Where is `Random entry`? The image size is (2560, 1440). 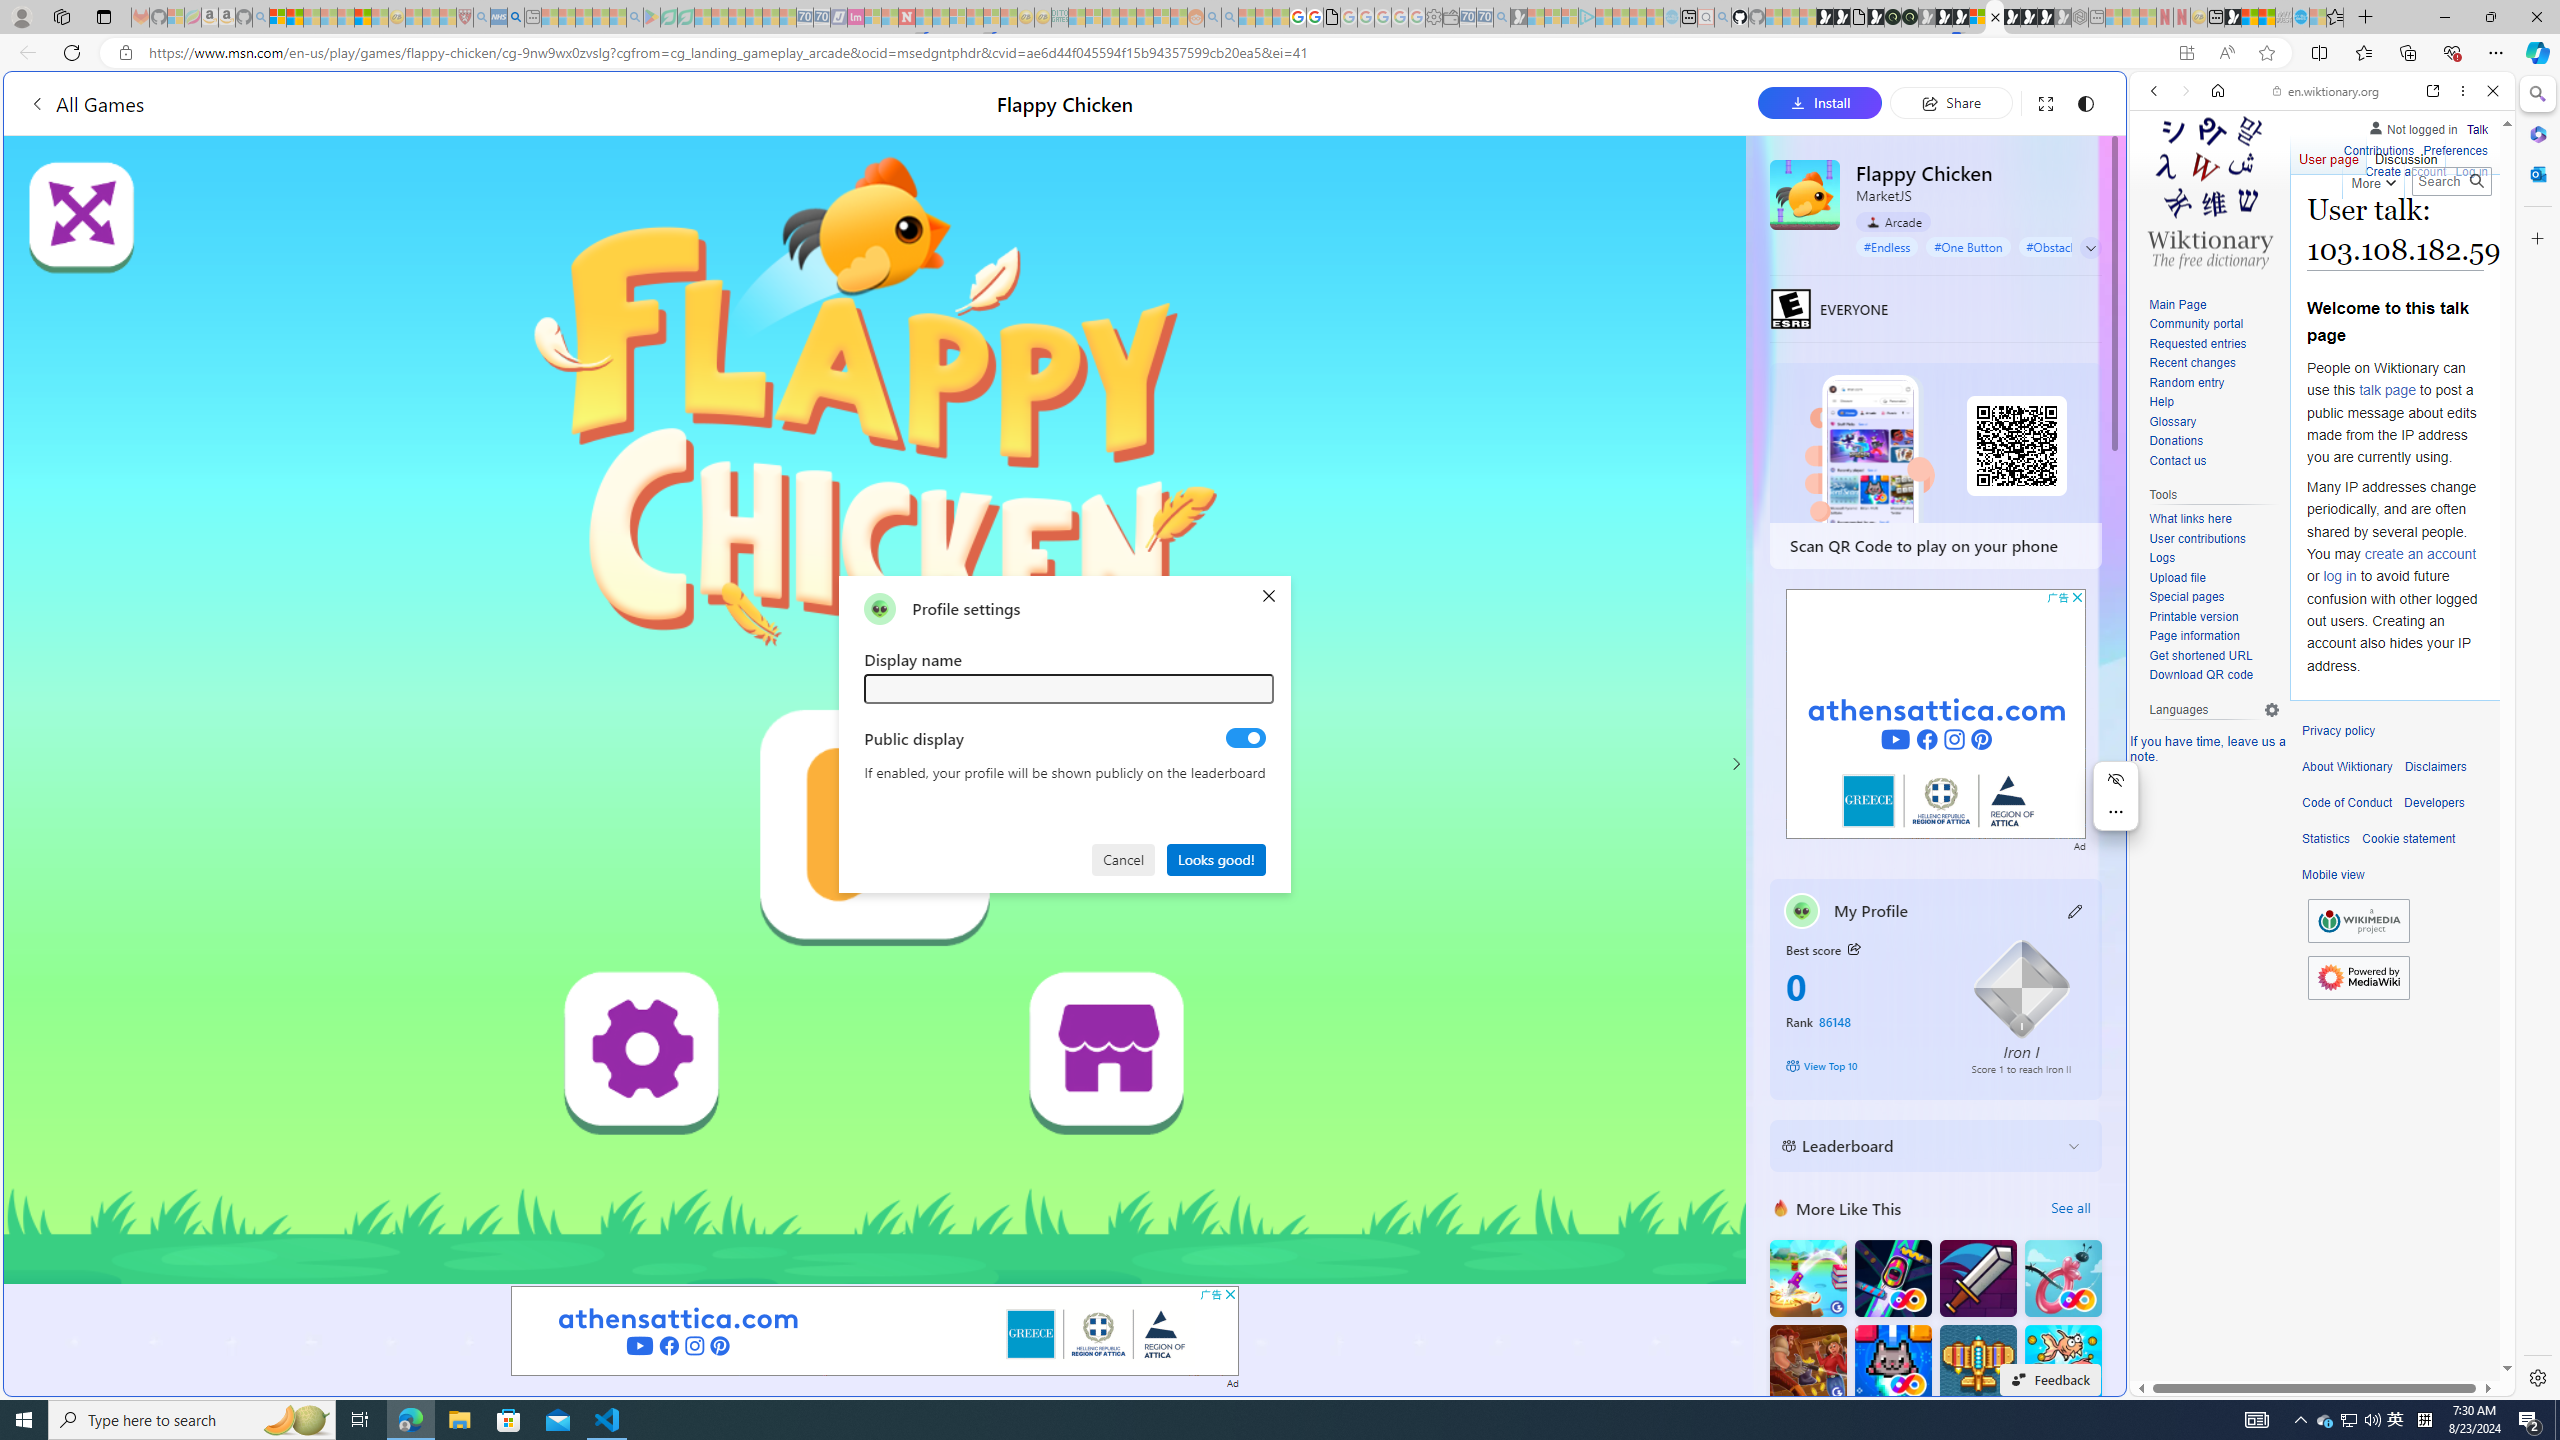
Random entry is located at coordinates (2214, 383).